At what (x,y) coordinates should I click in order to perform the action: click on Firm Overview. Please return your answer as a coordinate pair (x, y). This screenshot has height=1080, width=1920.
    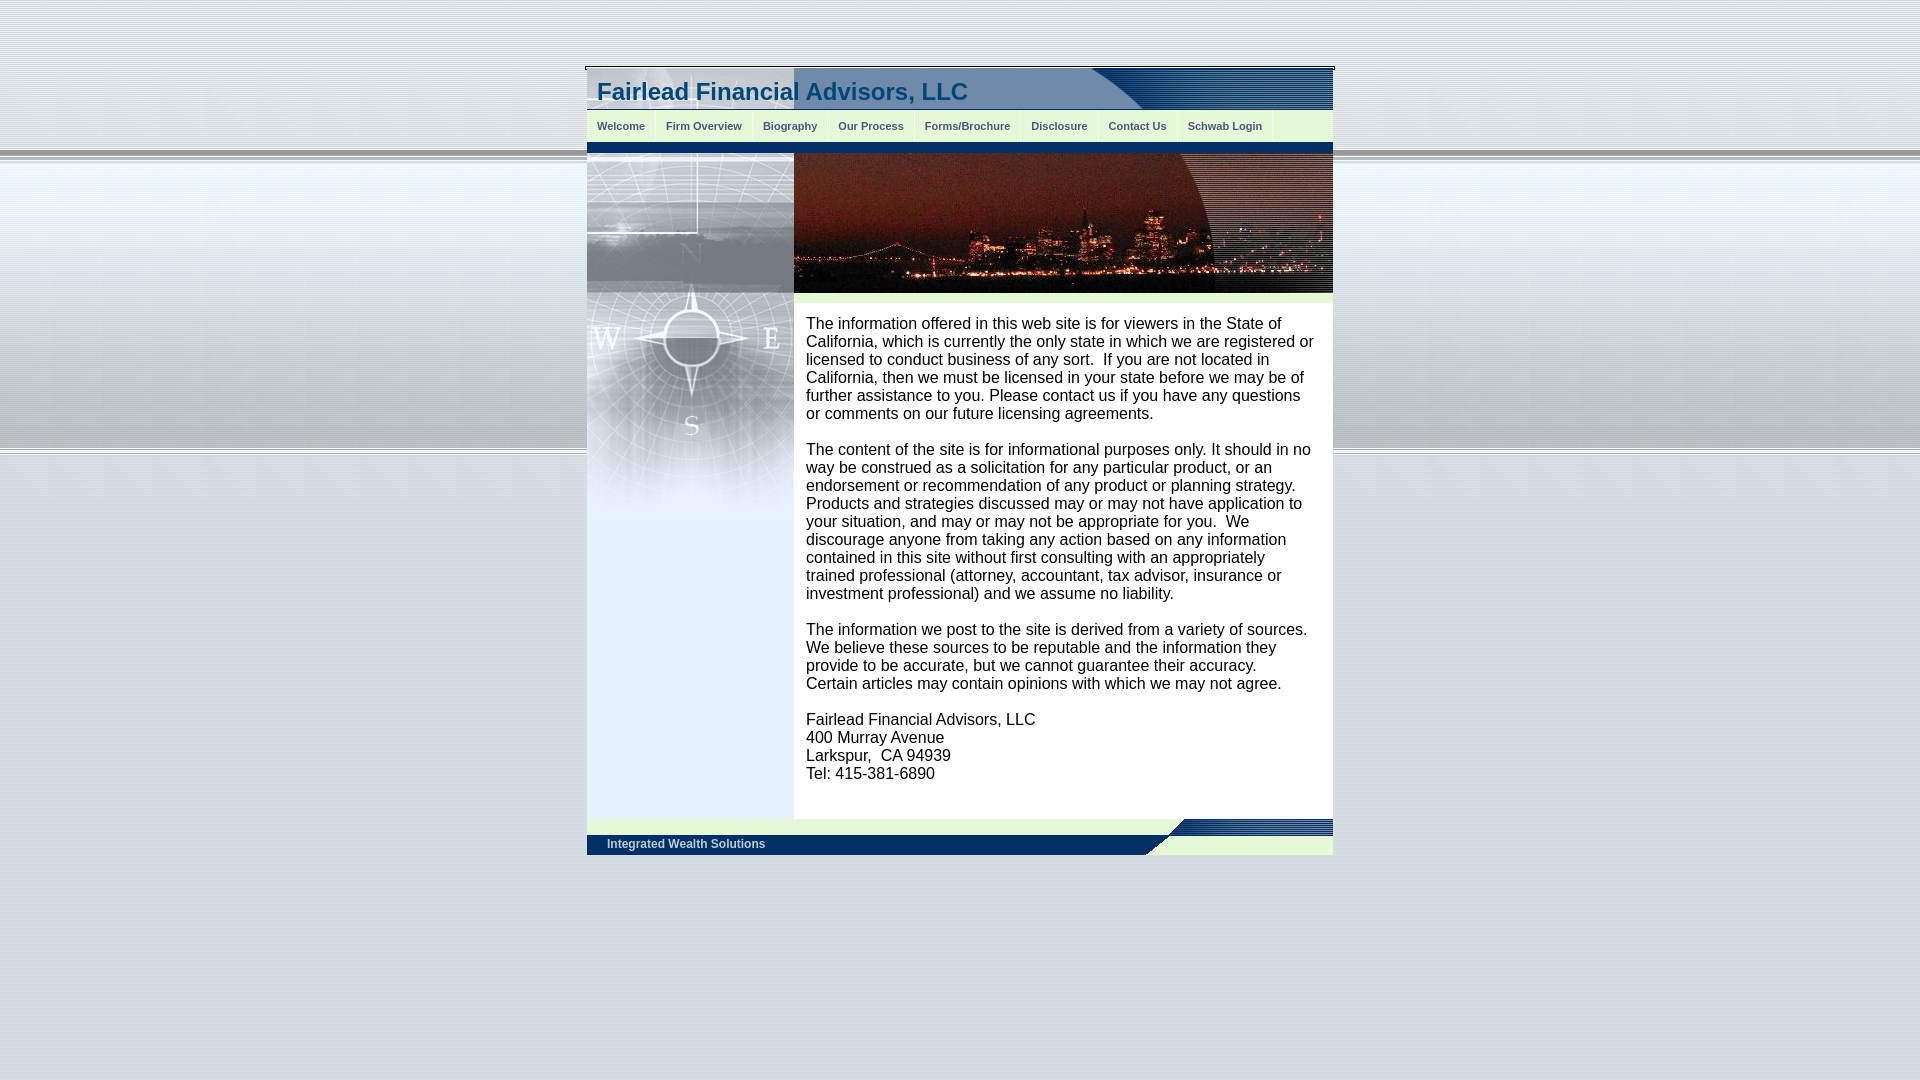
    Looking at the image, I should click on (704, 126).